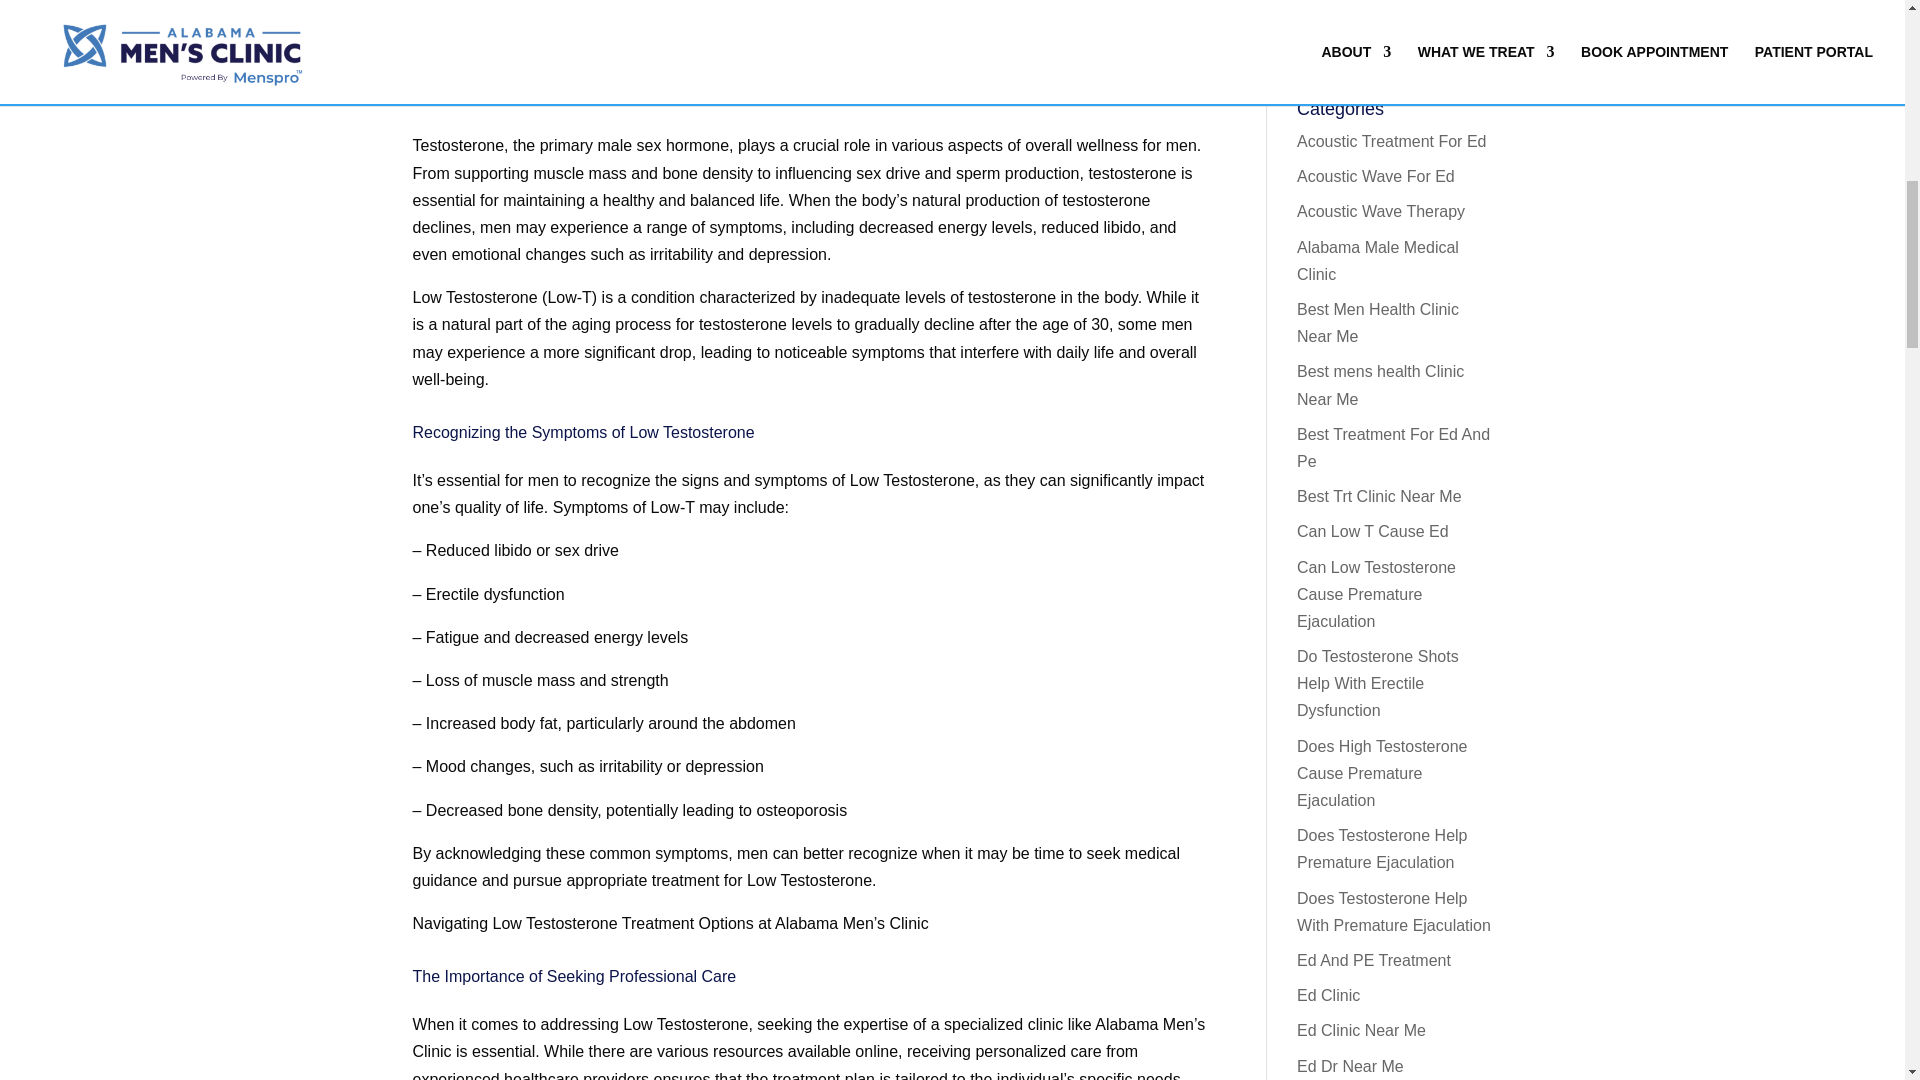 The image size is (1920, 1080). I want to click on Acoustic Wave Therapy, so click(1380, 212).